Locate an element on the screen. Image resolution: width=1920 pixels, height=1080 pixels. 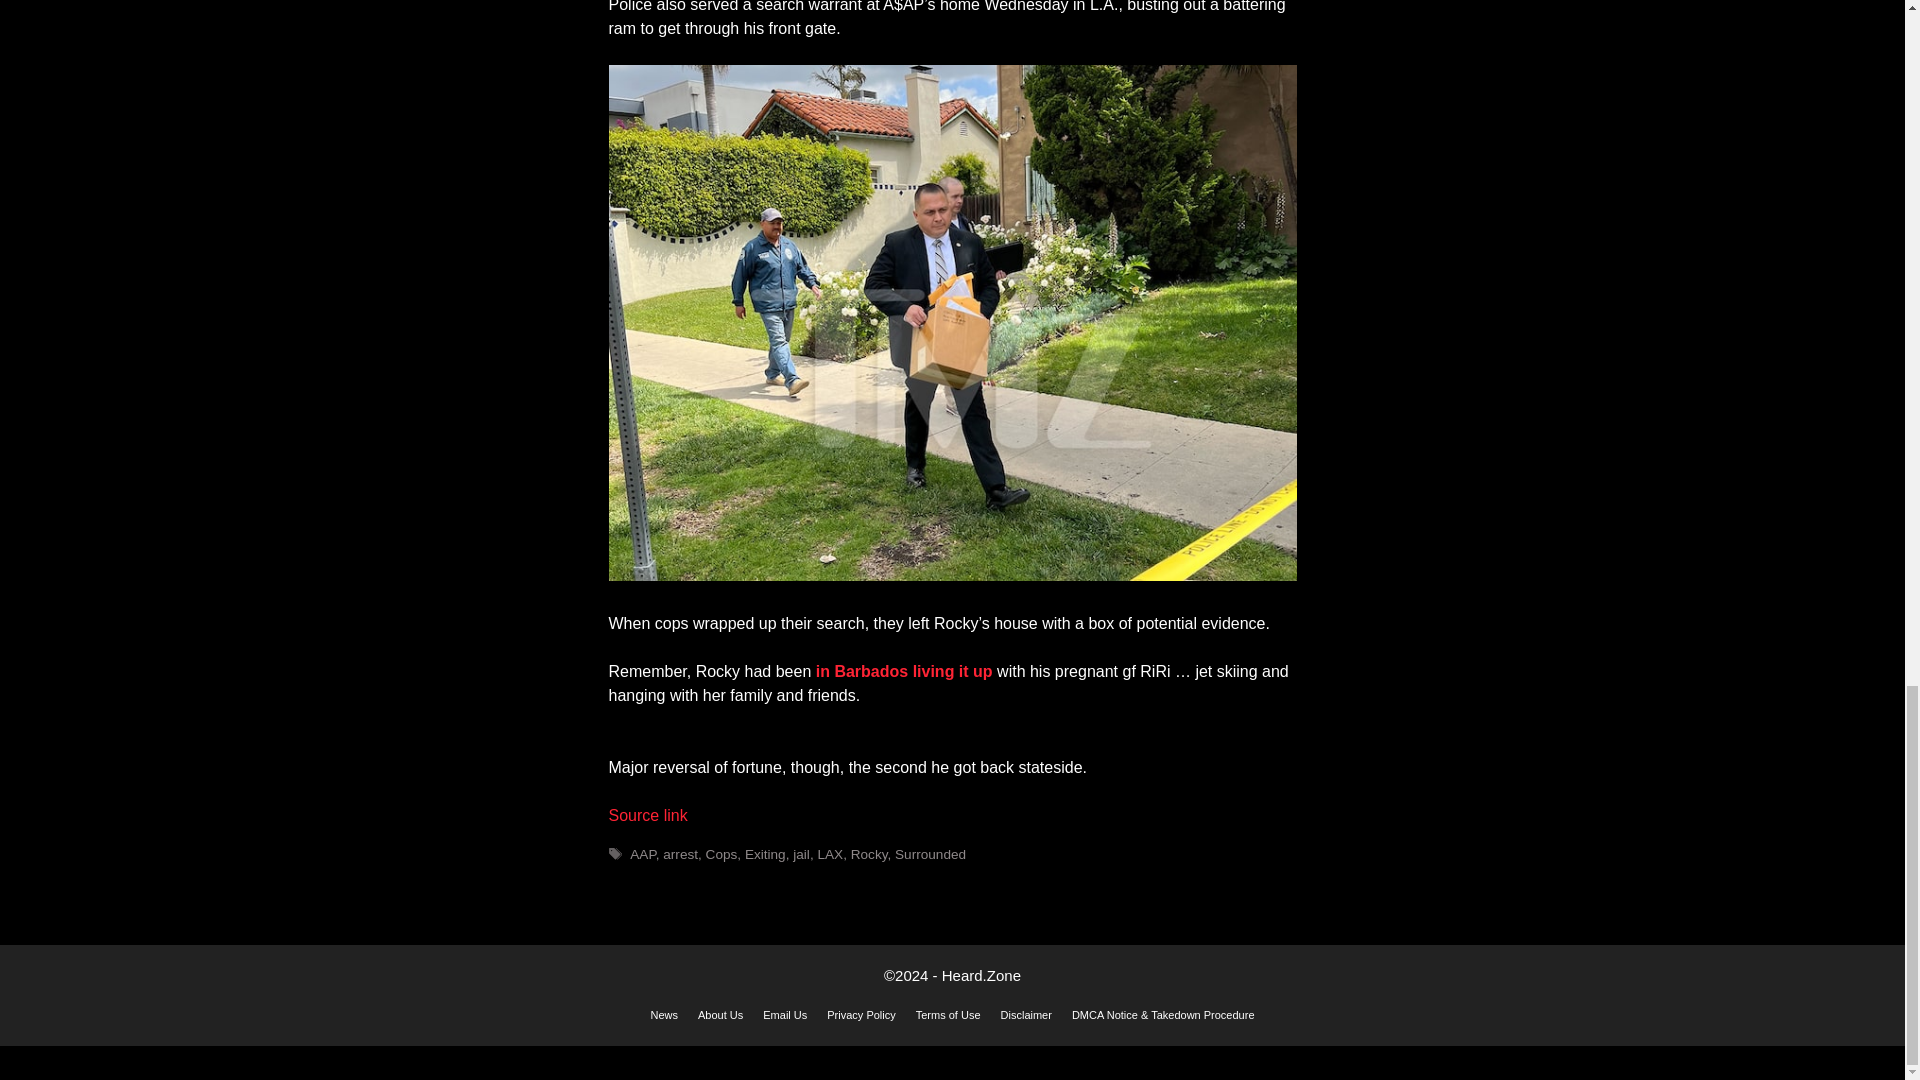
Rocky is located at coordinates (868, 854).